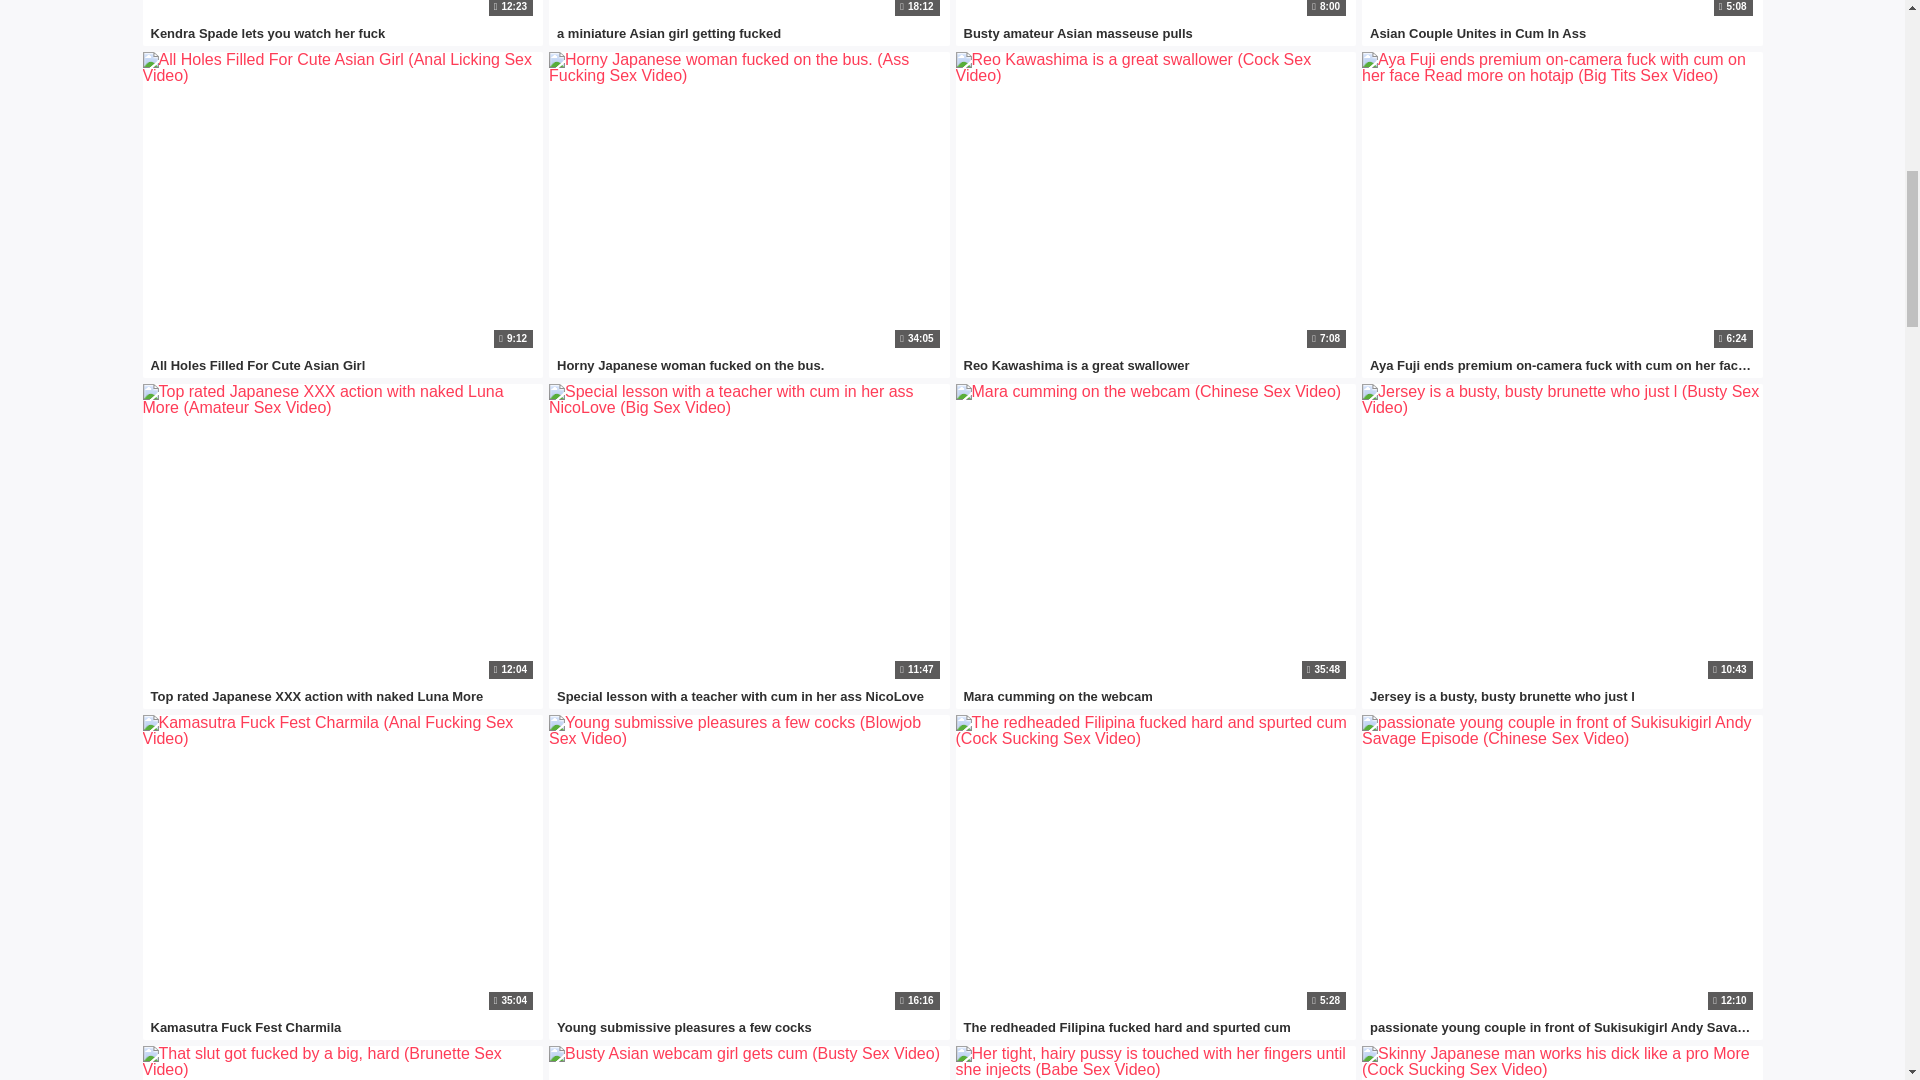 This screenshot has width=1920, height=1080. Describe the element at coordinates (1562, 10) in the screenshot. I see `Couple Porn Movie: Asian Couple Unites in Cum In Ass` at that location.